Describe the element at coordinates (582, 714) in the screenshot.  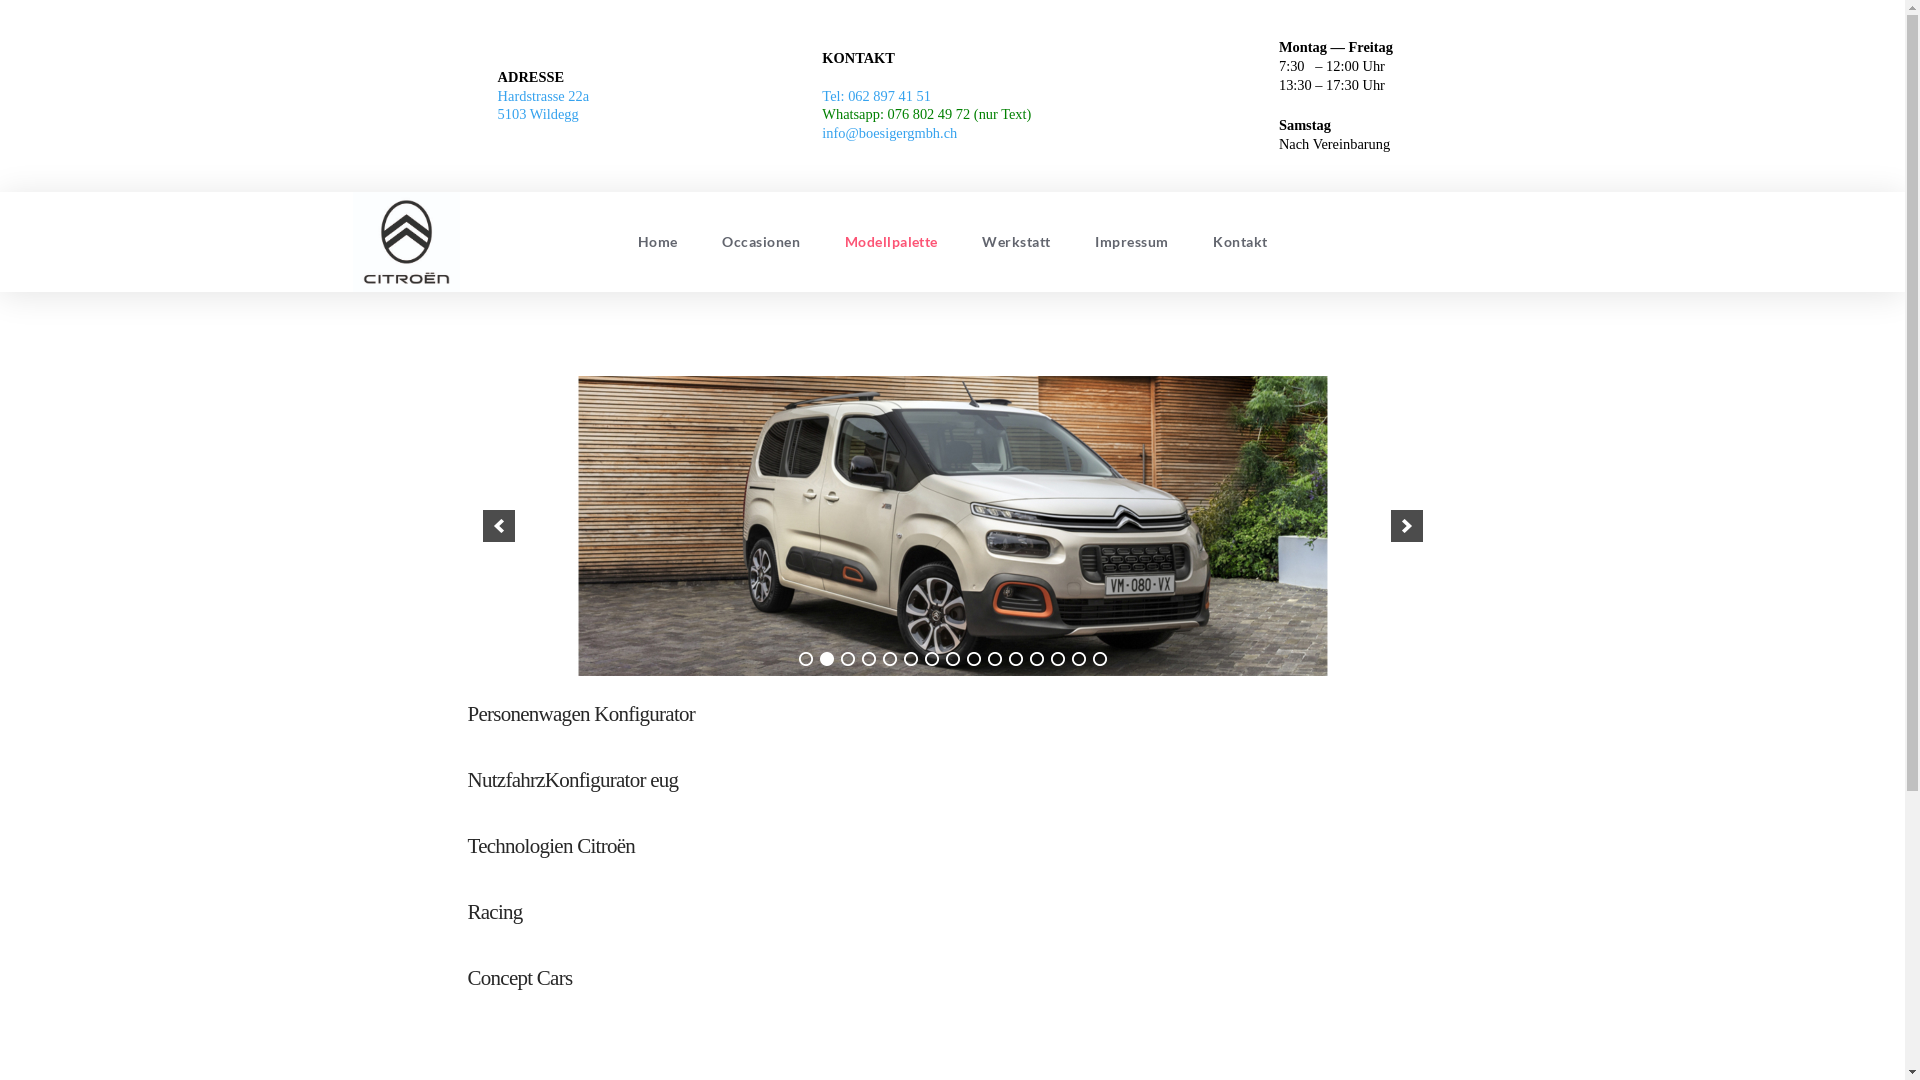
I see `Personenwagen Konfigurator` at that location.